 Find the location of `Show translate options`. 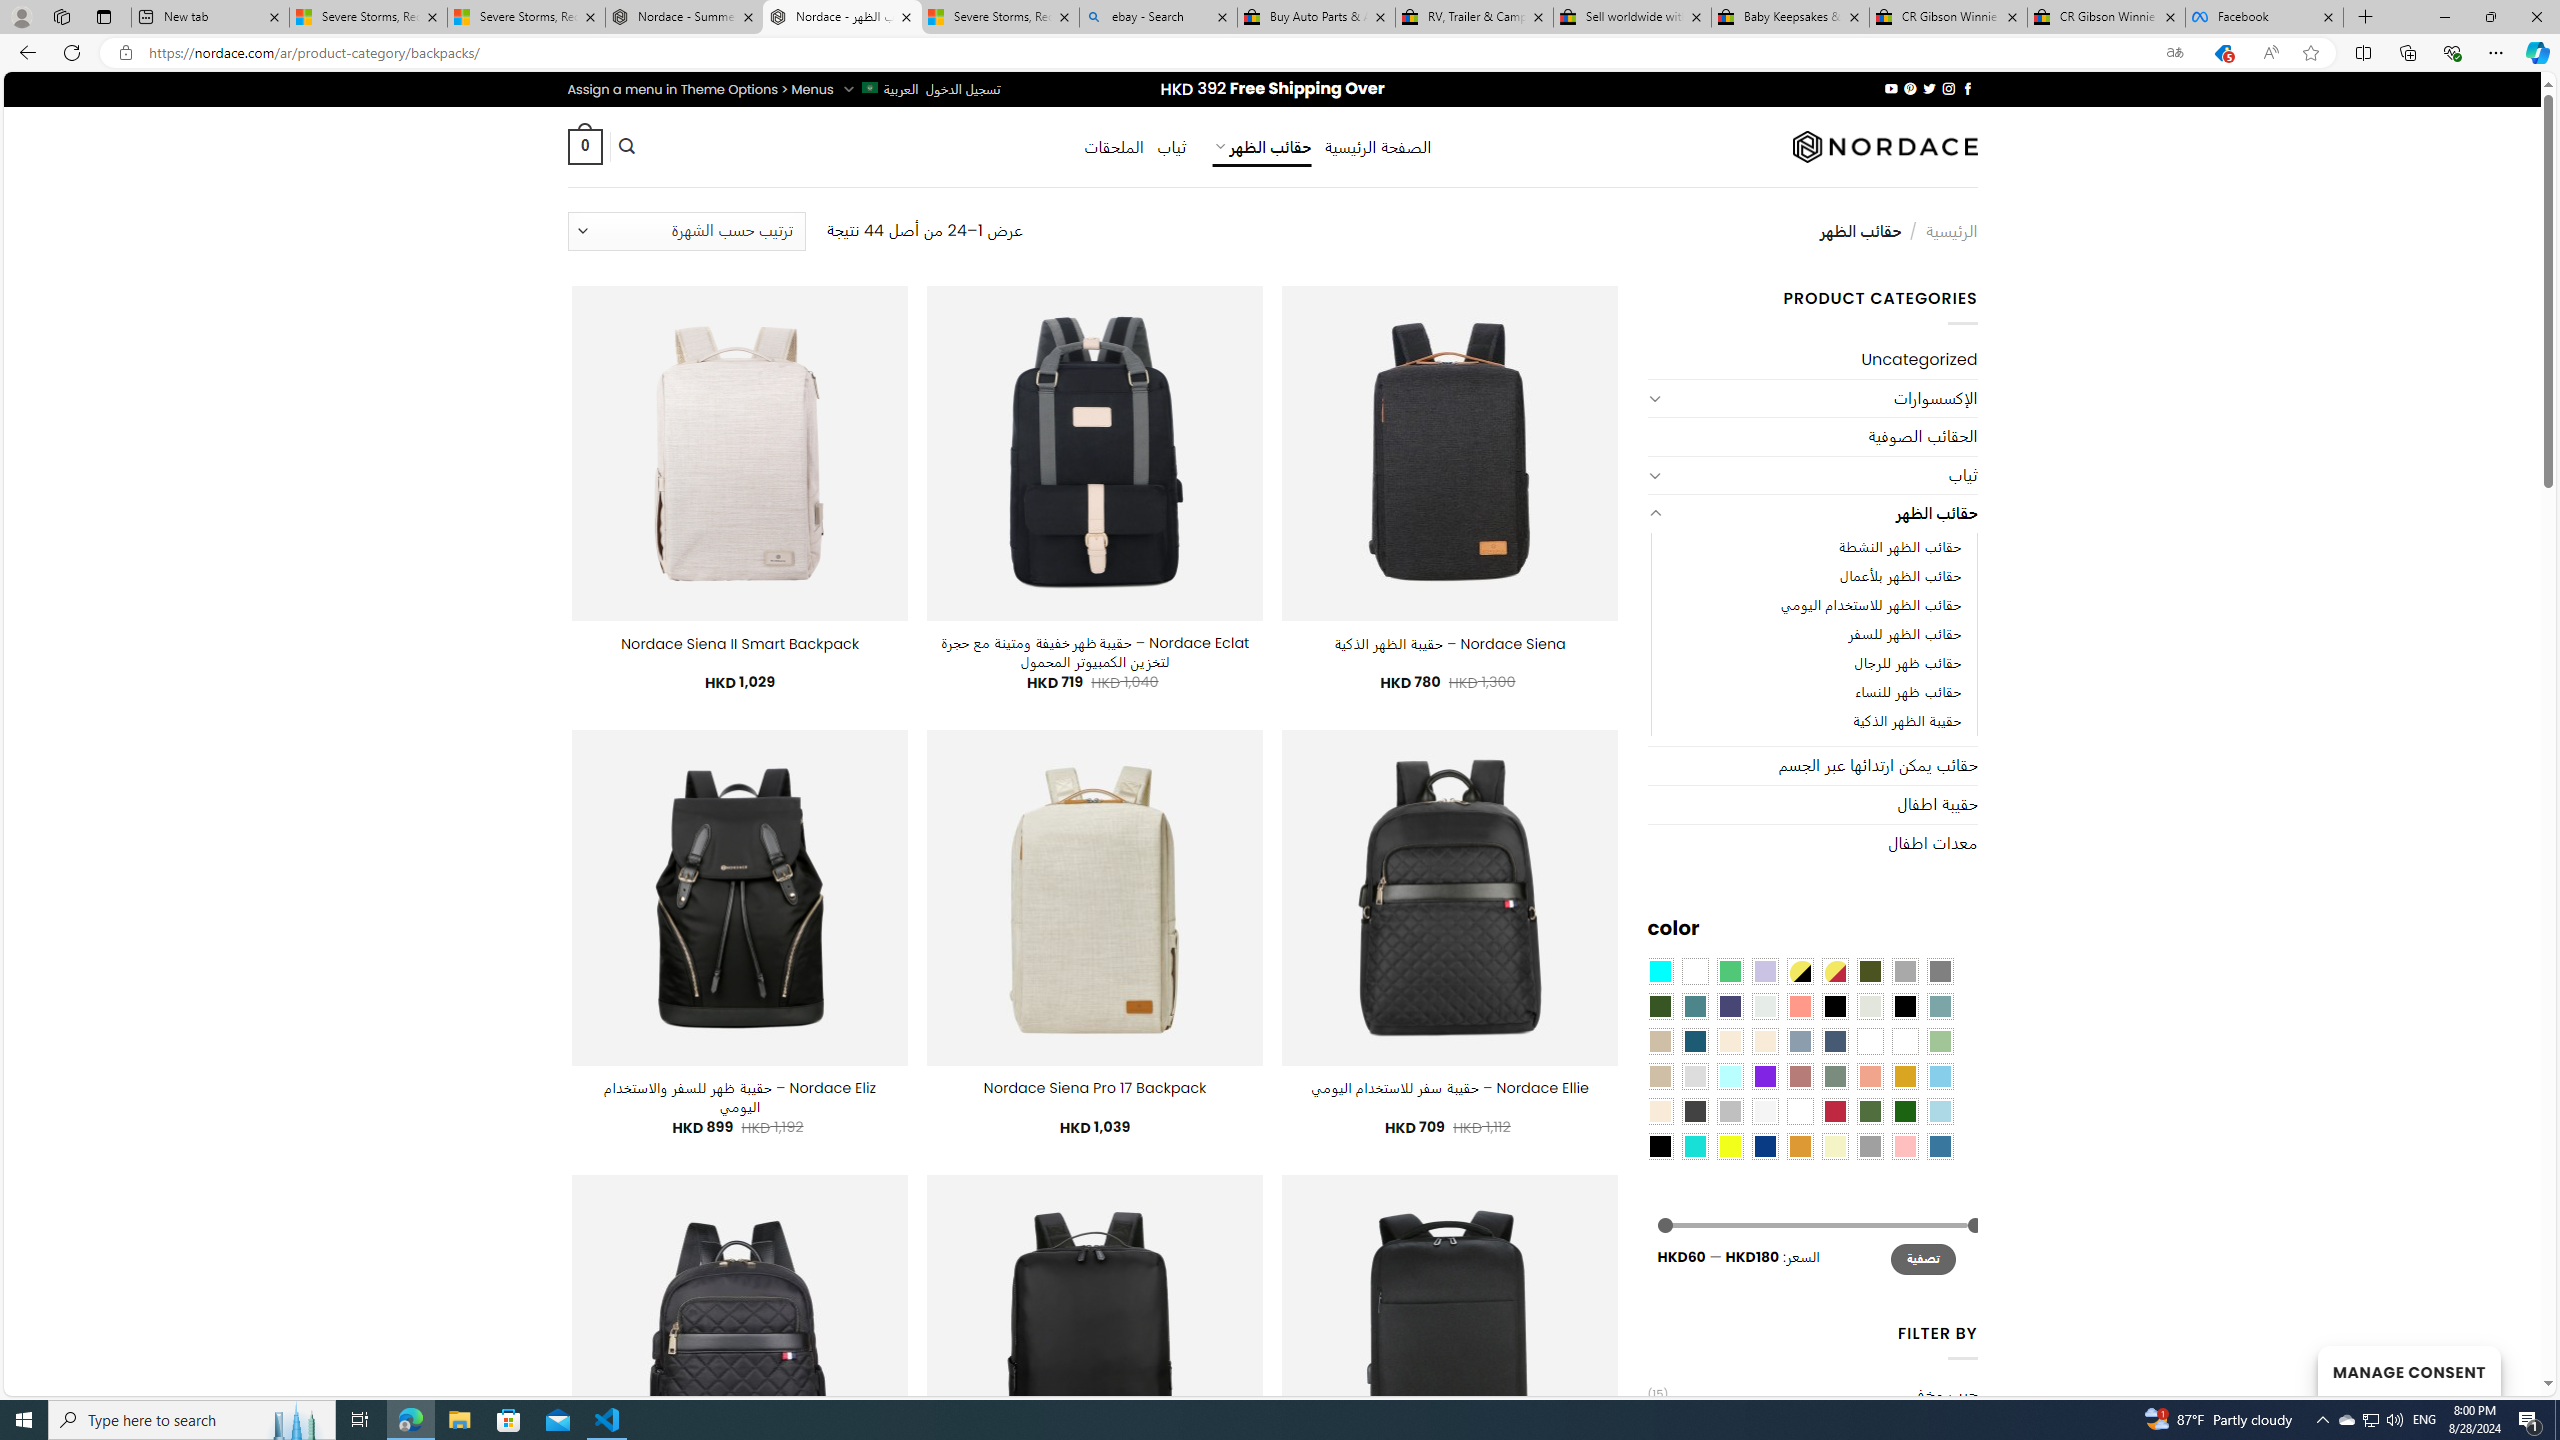

Show translate options is located at coordinates (2174, 53).